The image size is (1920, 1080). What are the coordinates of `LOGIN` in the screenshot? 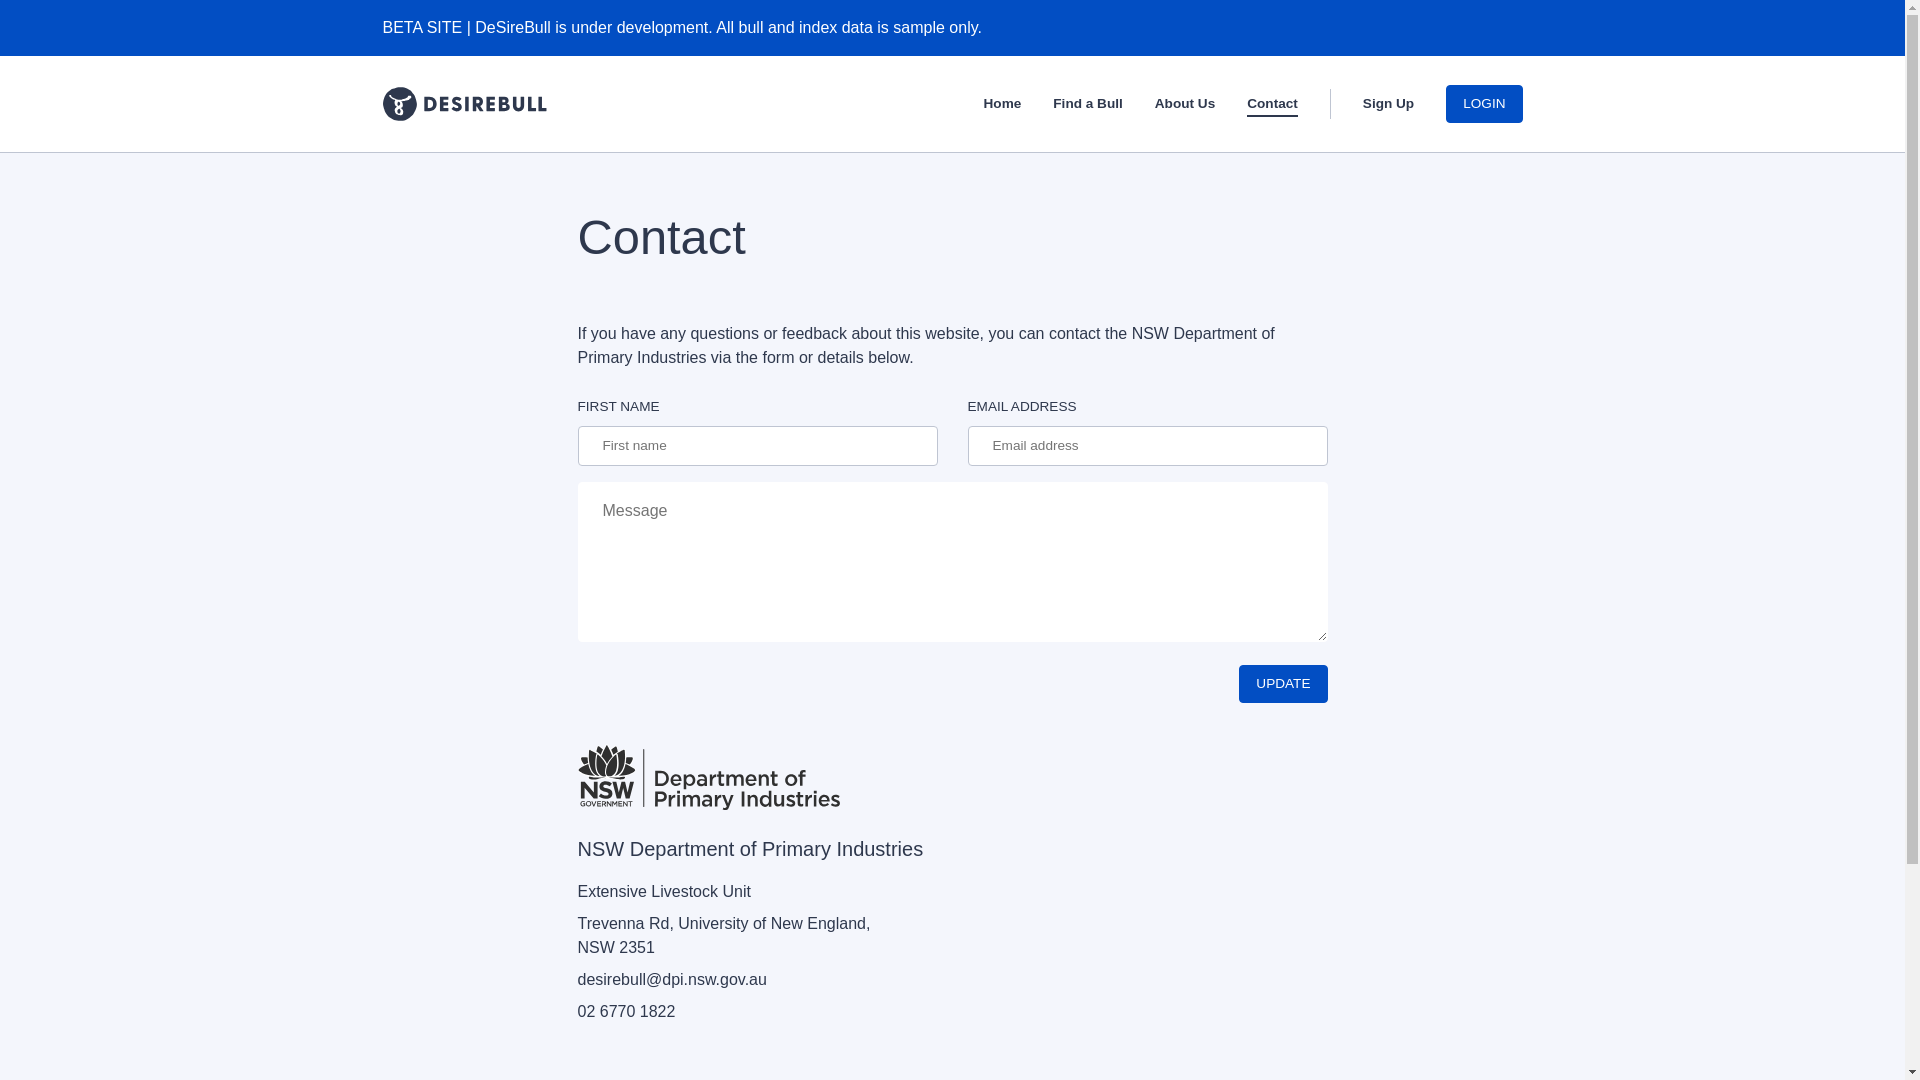 It's located at (1484, 104).